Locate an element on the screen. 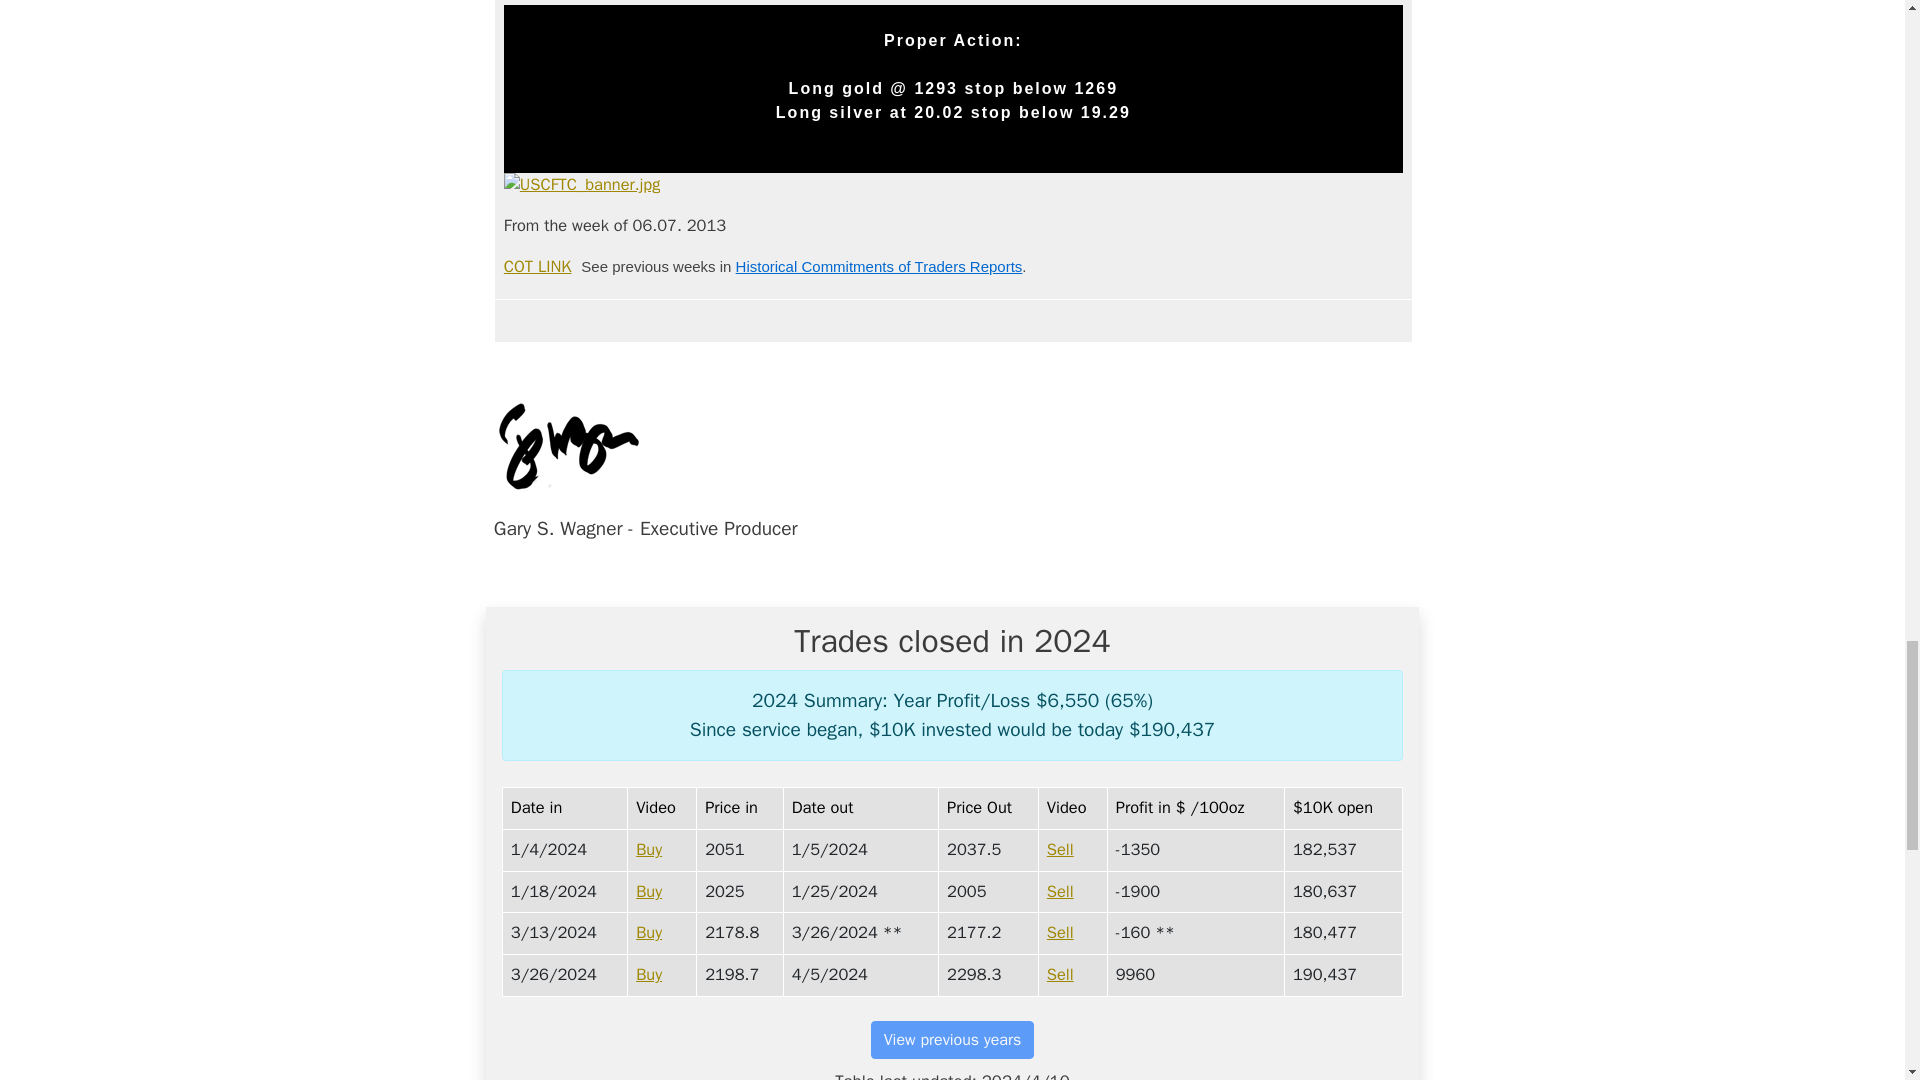 This screenshot has width=1920, height=1080. Sell is located at coordinates (1063, 974).